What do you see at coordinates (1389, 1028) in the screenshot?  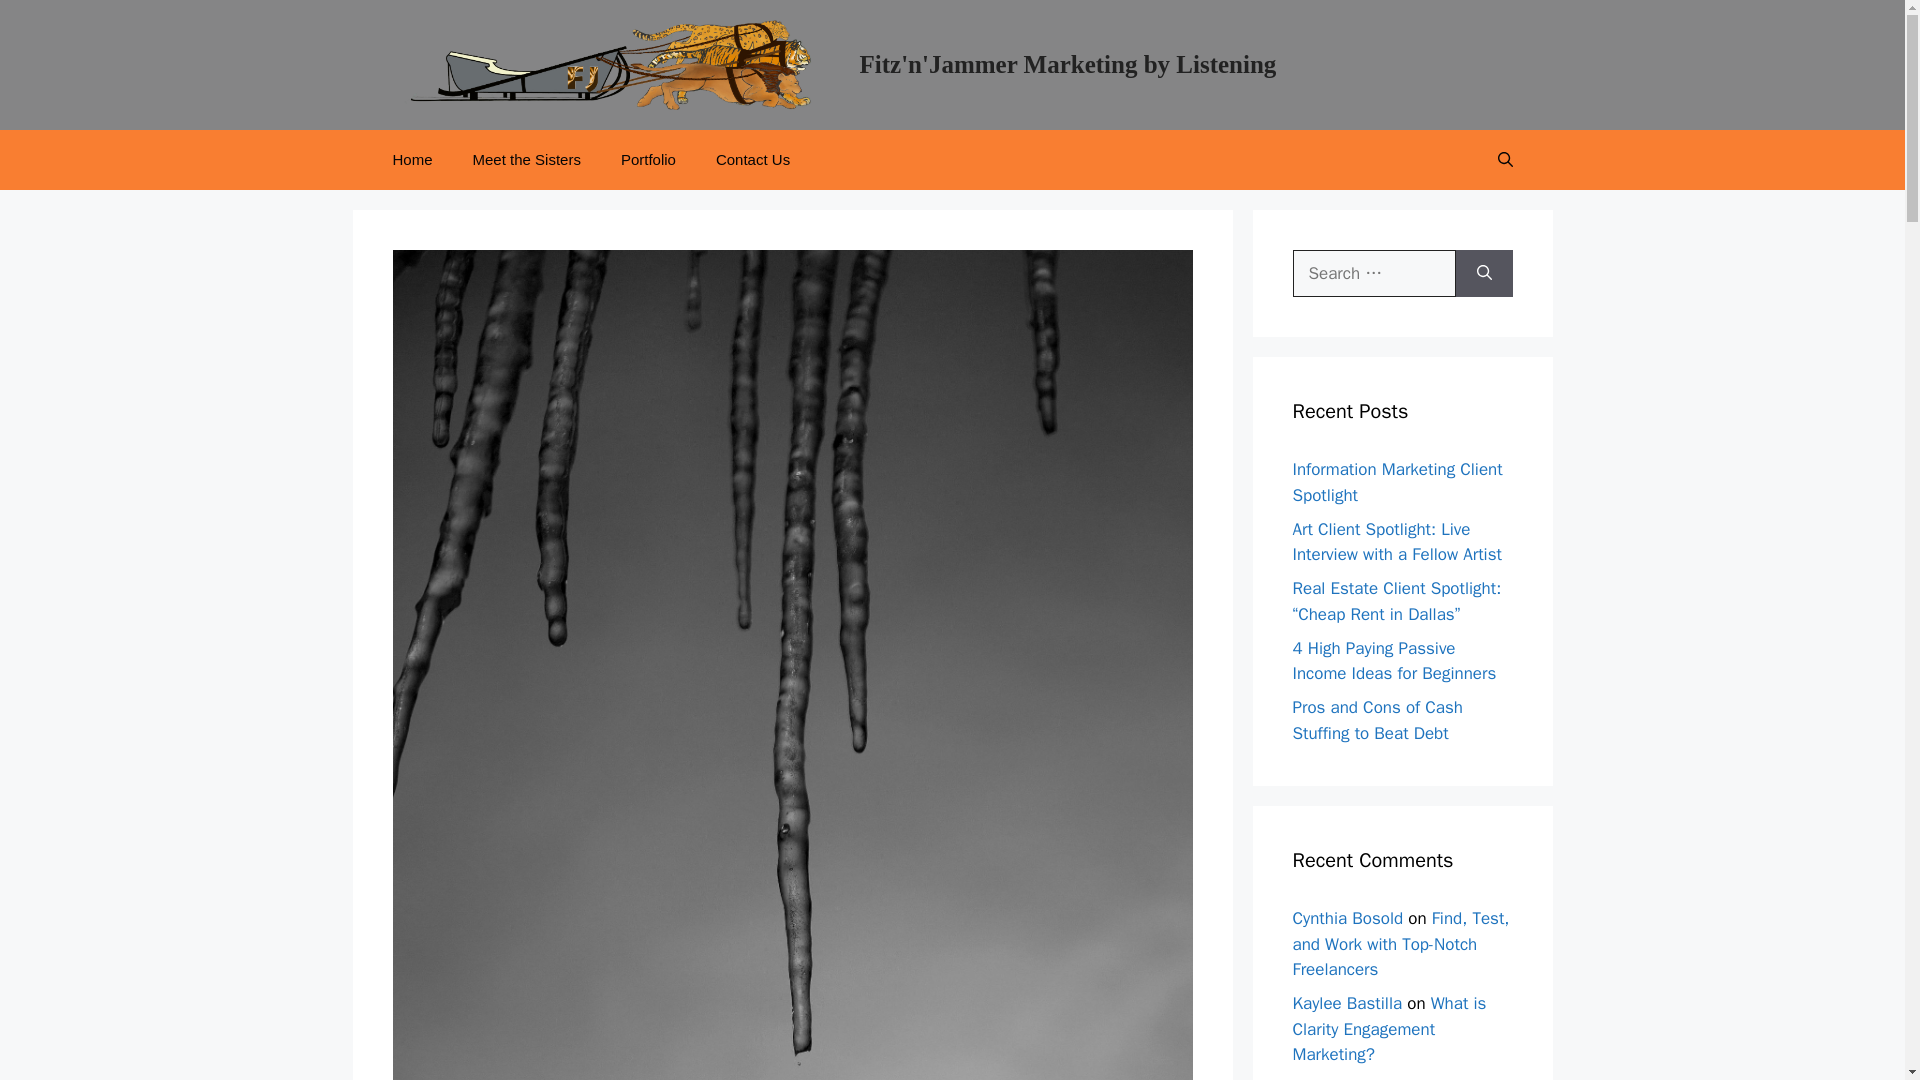 I see `What is Clarity Engagement Marketing?` at bounding box center [1389, 1028].